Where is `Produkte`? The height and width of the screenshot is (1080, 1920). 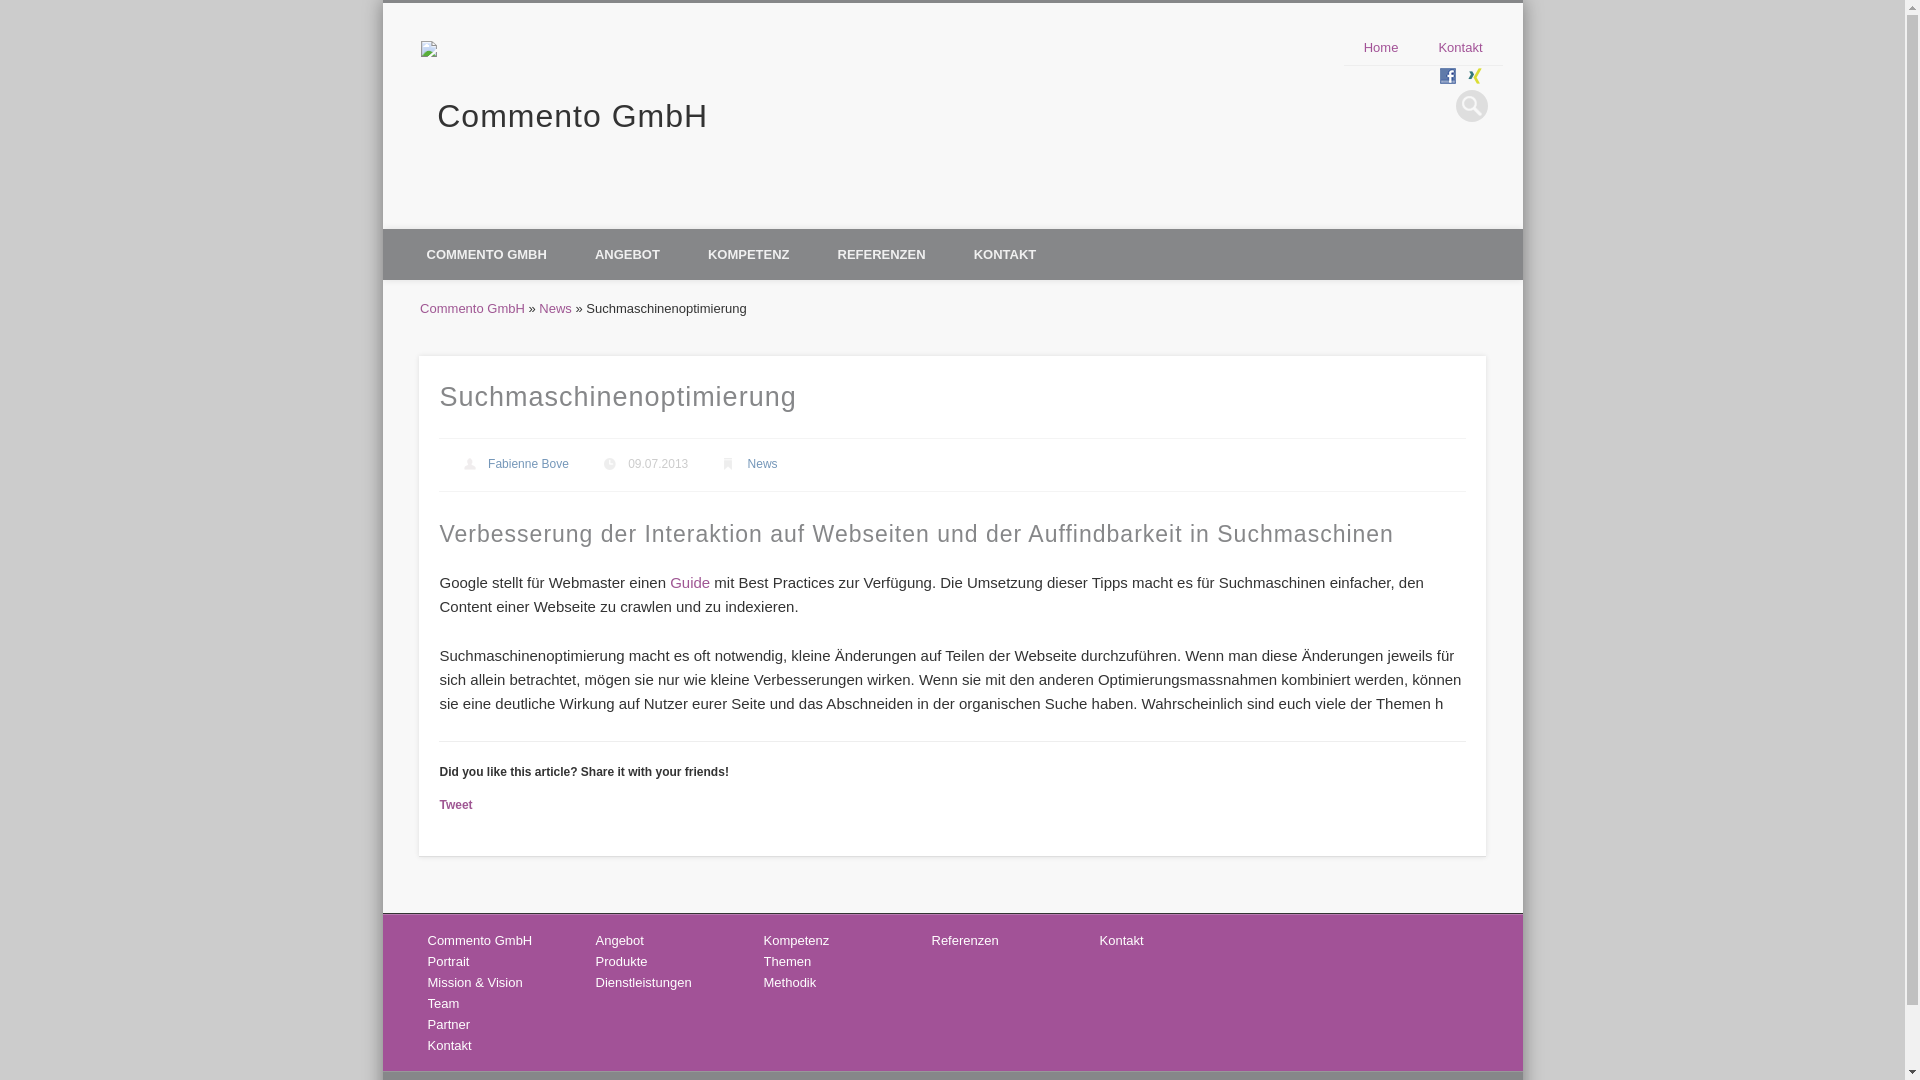
Produkte is located at coordinates (622, 962).